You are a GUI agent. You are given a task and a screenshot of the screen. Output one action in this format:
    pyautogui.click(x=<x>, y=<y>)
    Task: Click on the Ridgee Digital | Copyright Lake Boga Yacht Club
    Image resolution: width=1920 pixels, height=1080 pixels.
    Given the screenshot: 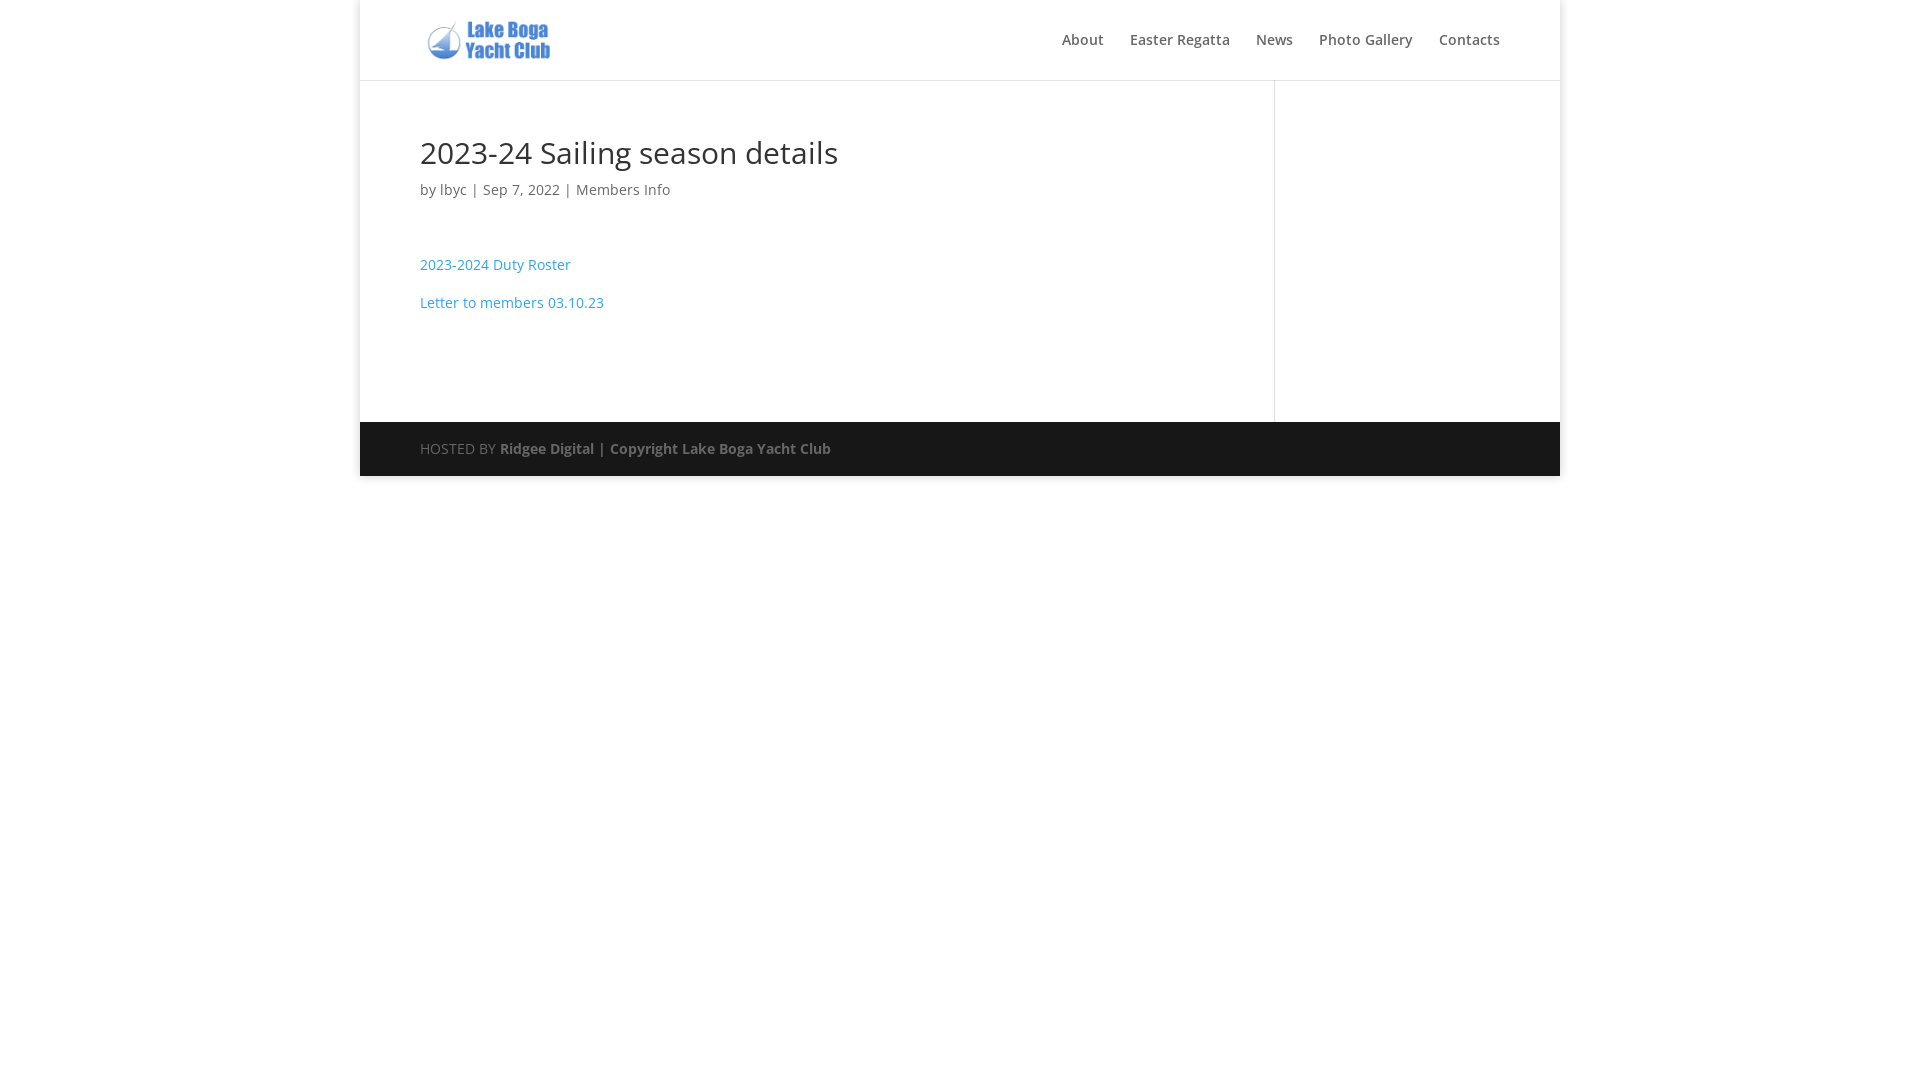 What is the action you would take?
    pyautogui.click(x=666, y=448)
    